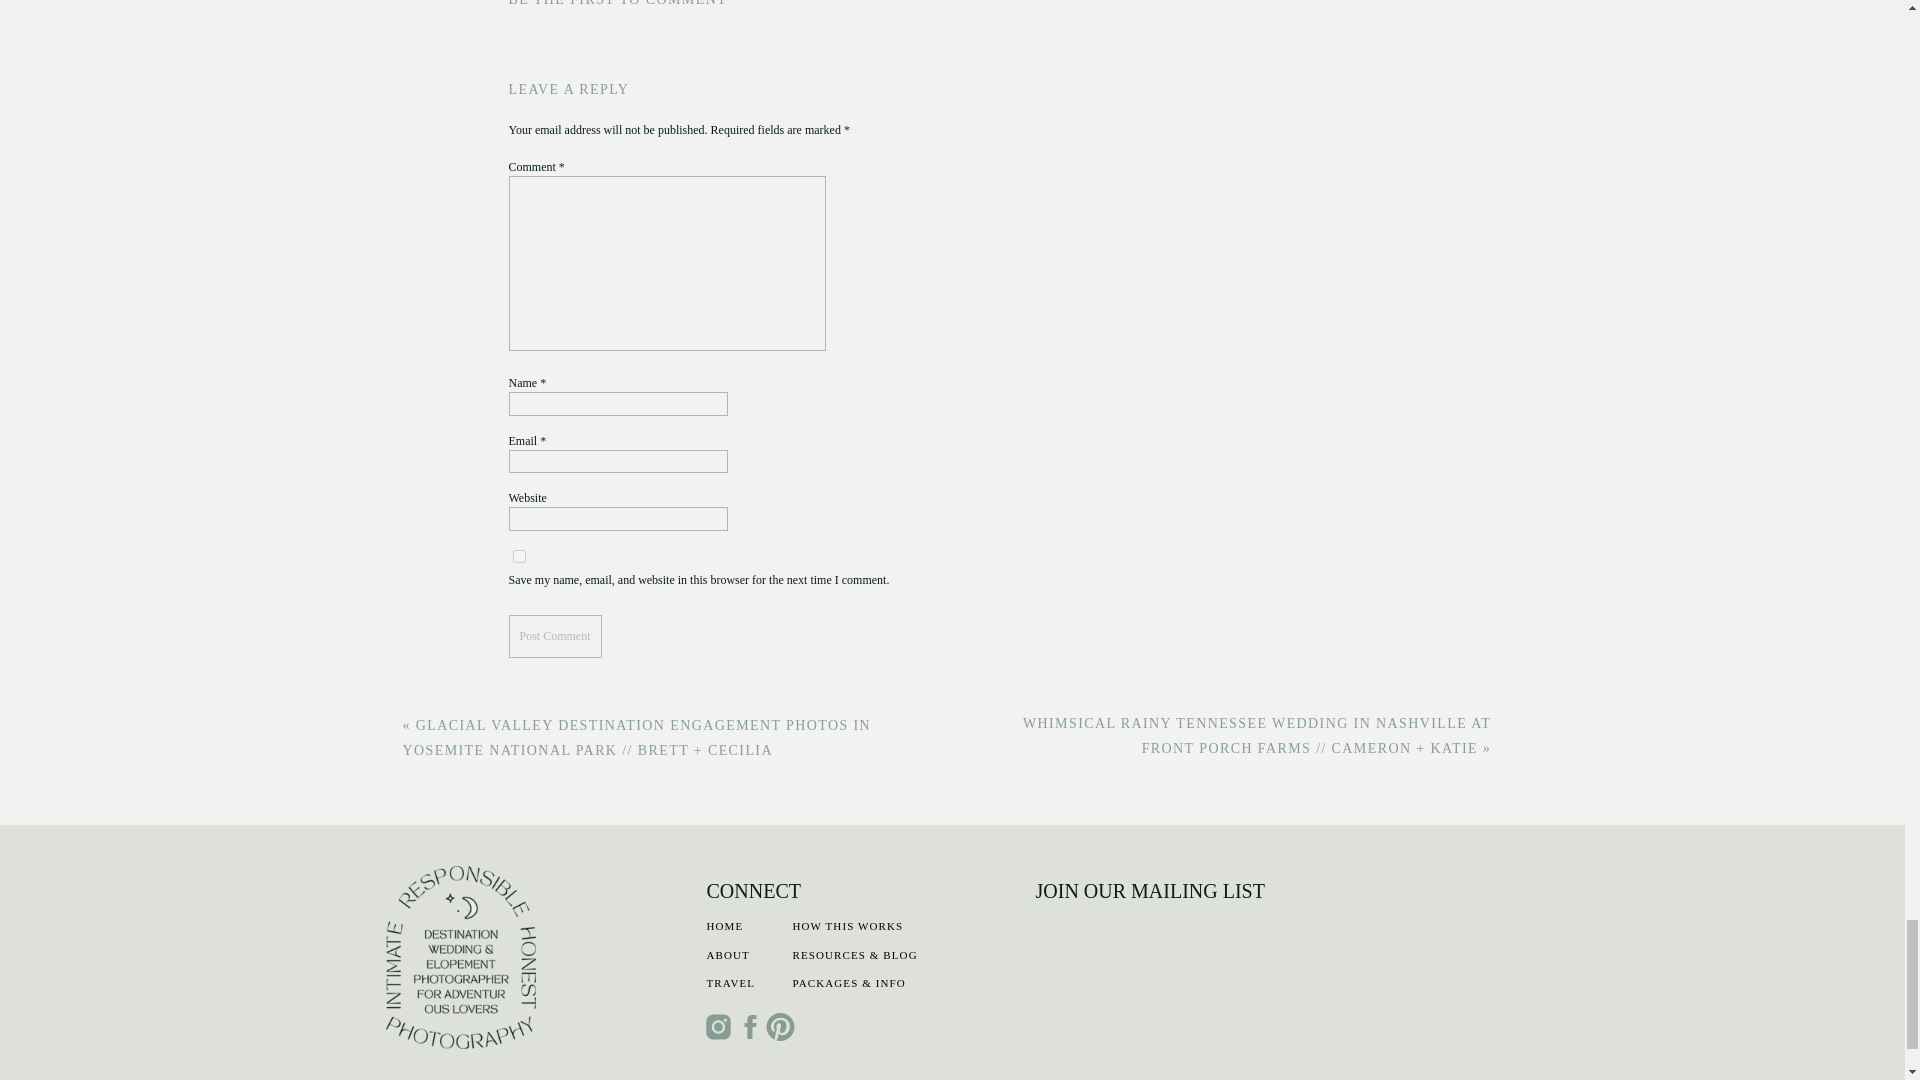 Image resolution: width=1920 pixels, height=1080 pixels. I want to click on Post Comment, so click(554, 636).